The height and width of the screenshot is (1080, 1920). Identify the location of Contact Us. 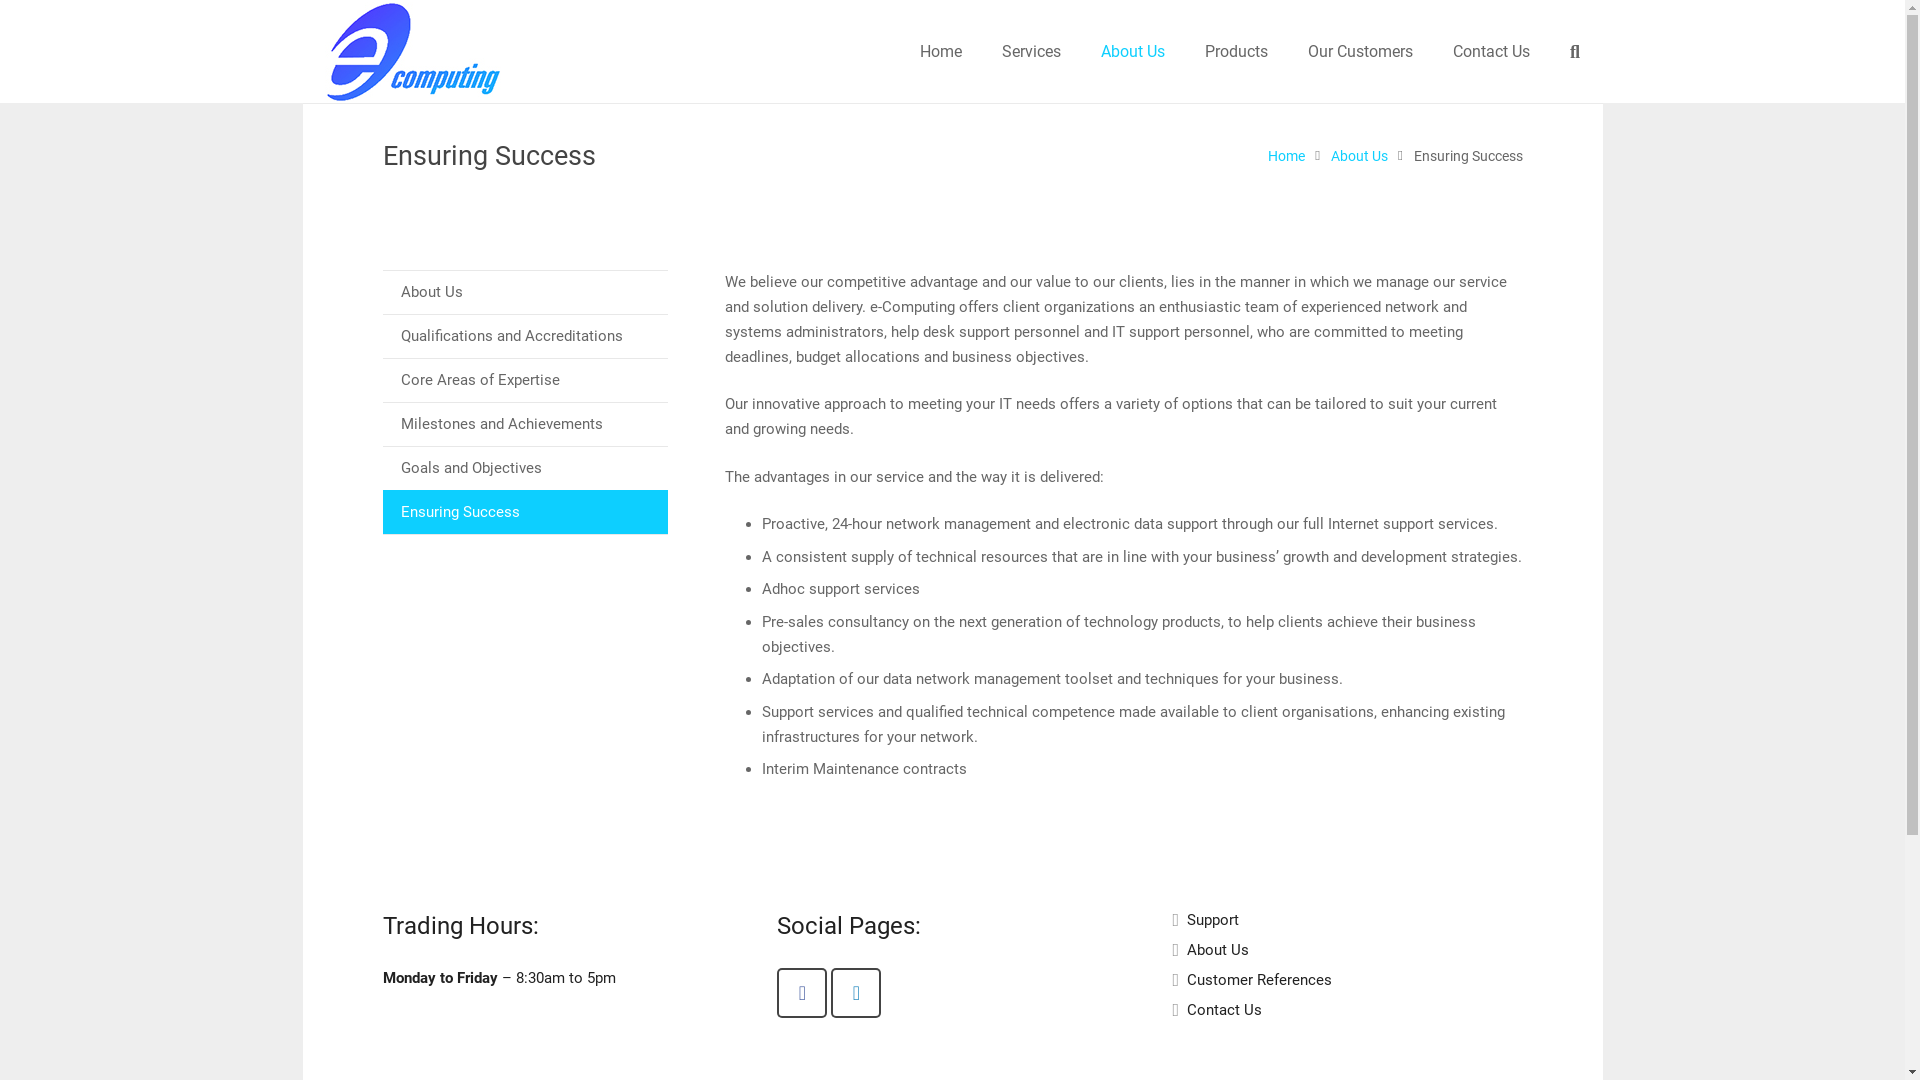
(1492, 52).